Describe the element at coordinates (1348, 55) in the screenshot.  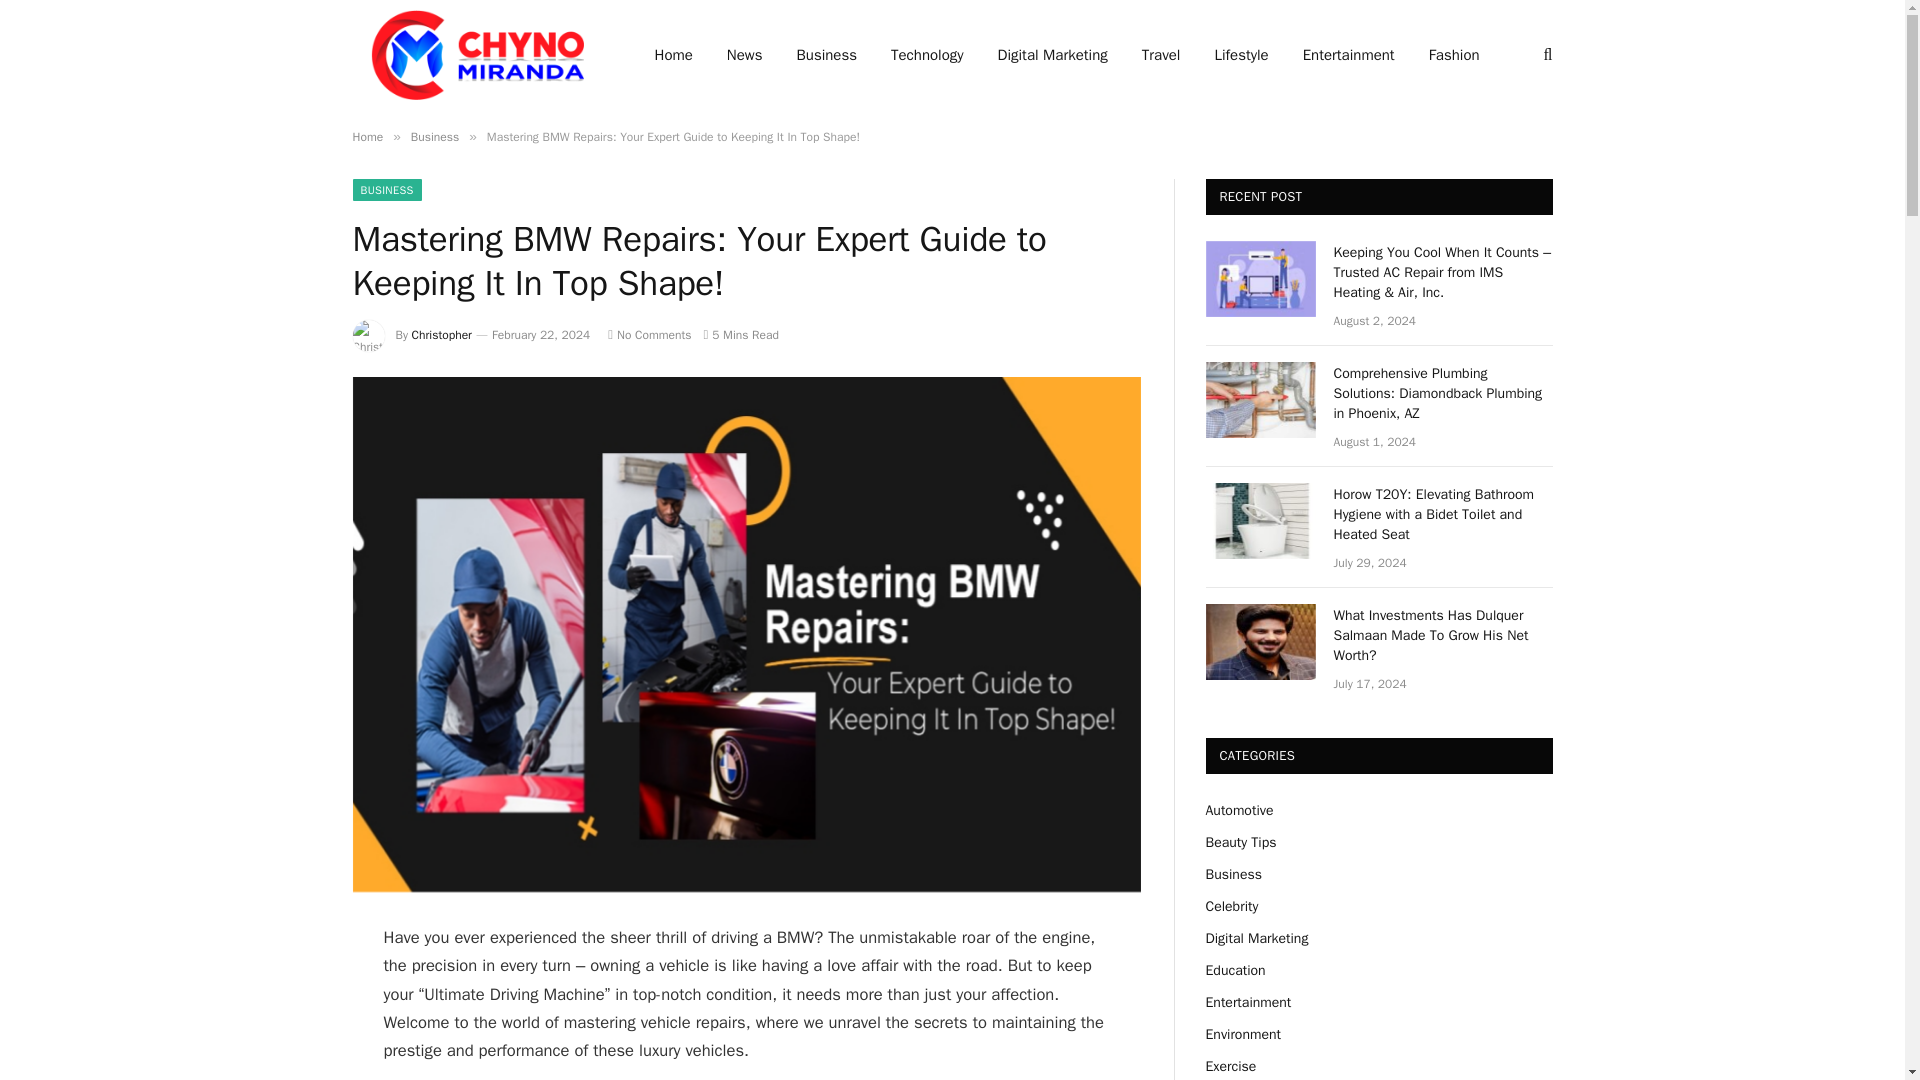
I see `Entertainment` at that location.